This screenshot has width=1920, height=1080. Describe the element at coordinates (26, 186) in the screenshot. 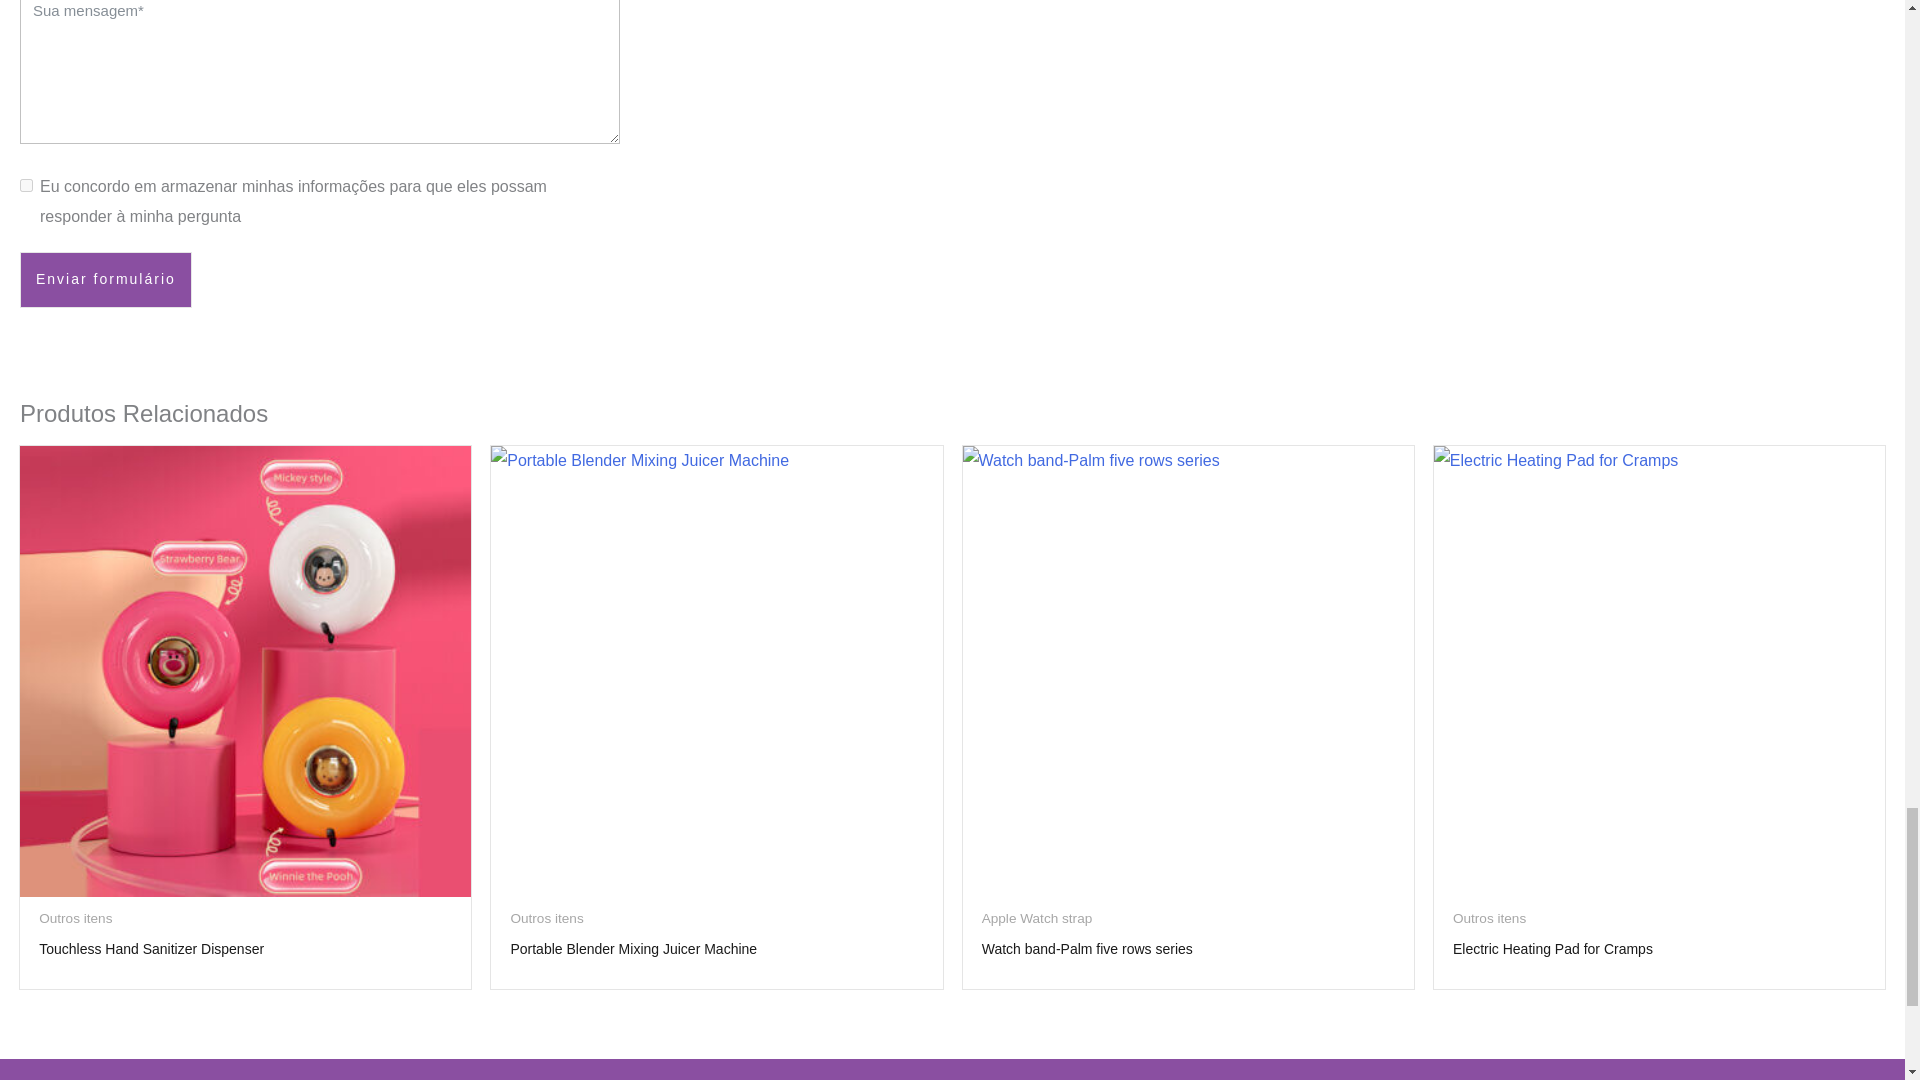

I see `on` at that location.